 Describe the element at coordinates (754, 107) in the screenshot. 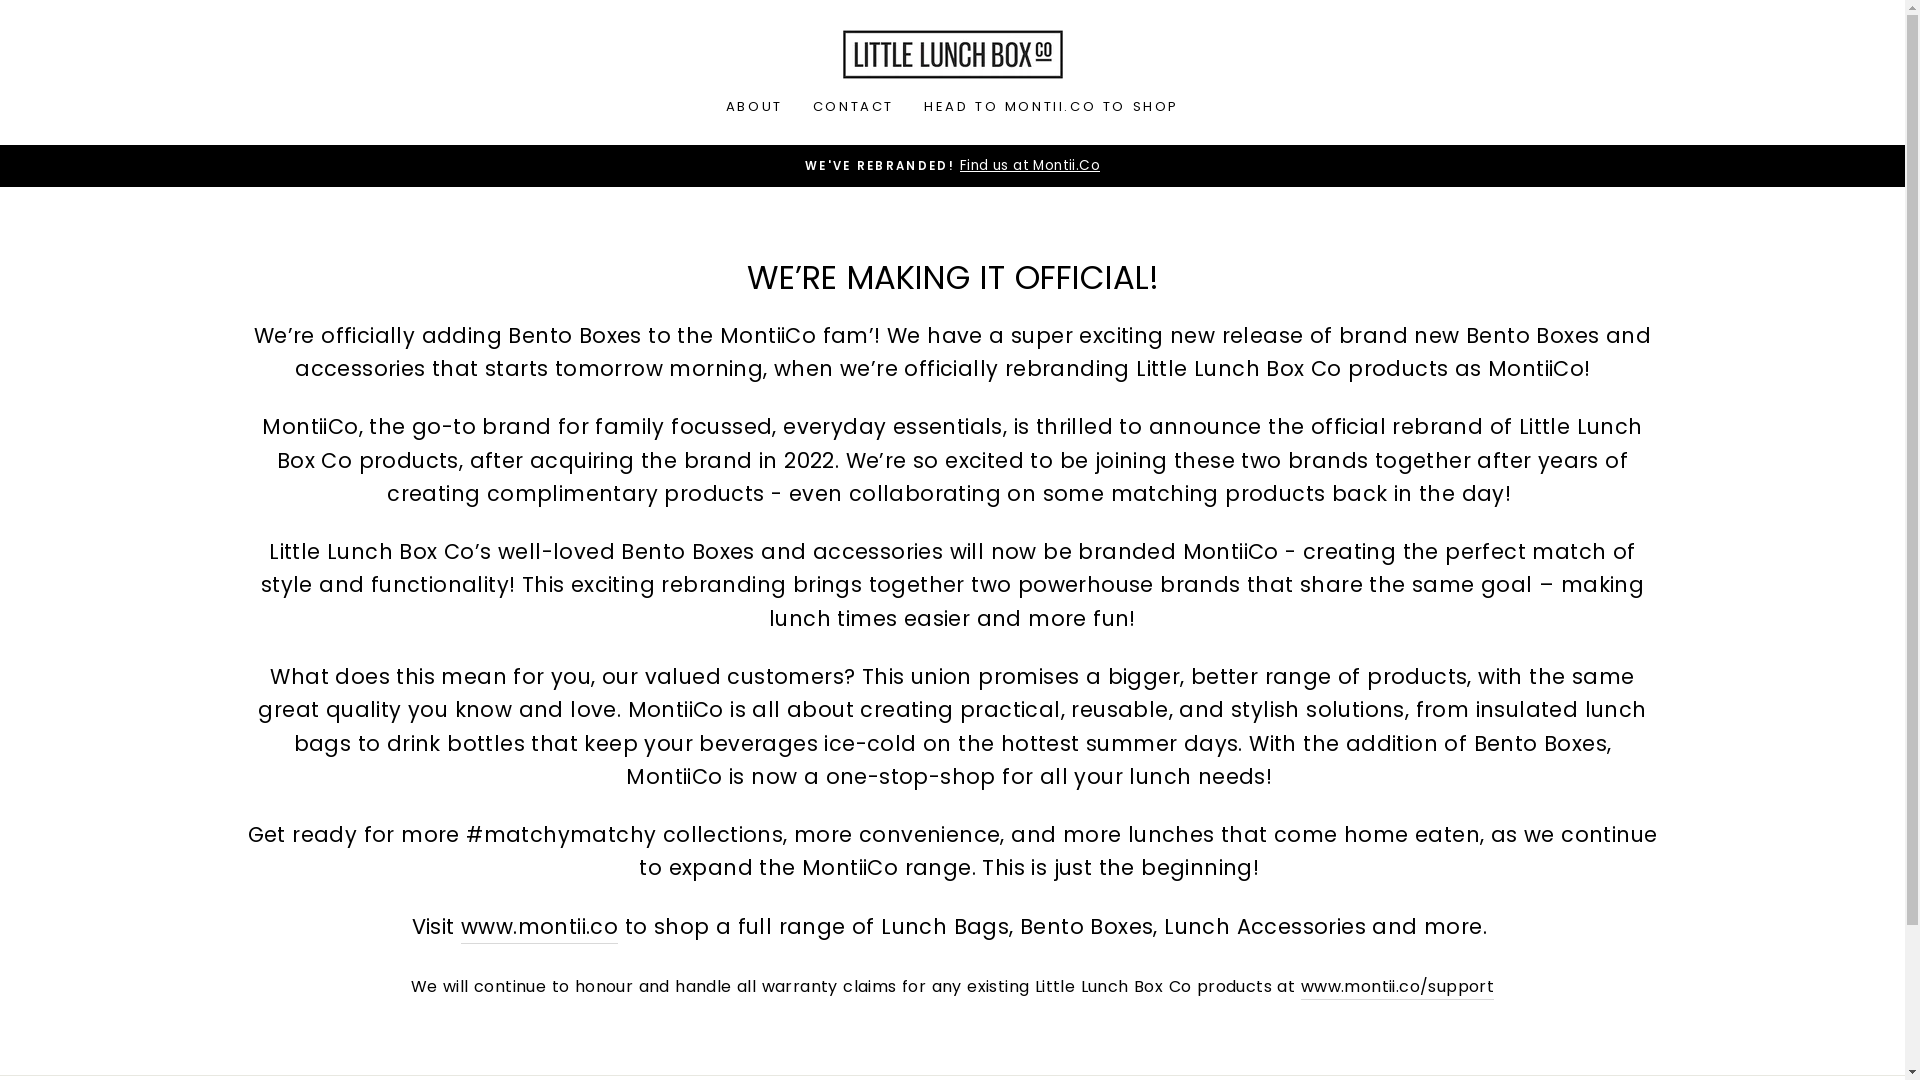

I see `ABOUT` at that location.